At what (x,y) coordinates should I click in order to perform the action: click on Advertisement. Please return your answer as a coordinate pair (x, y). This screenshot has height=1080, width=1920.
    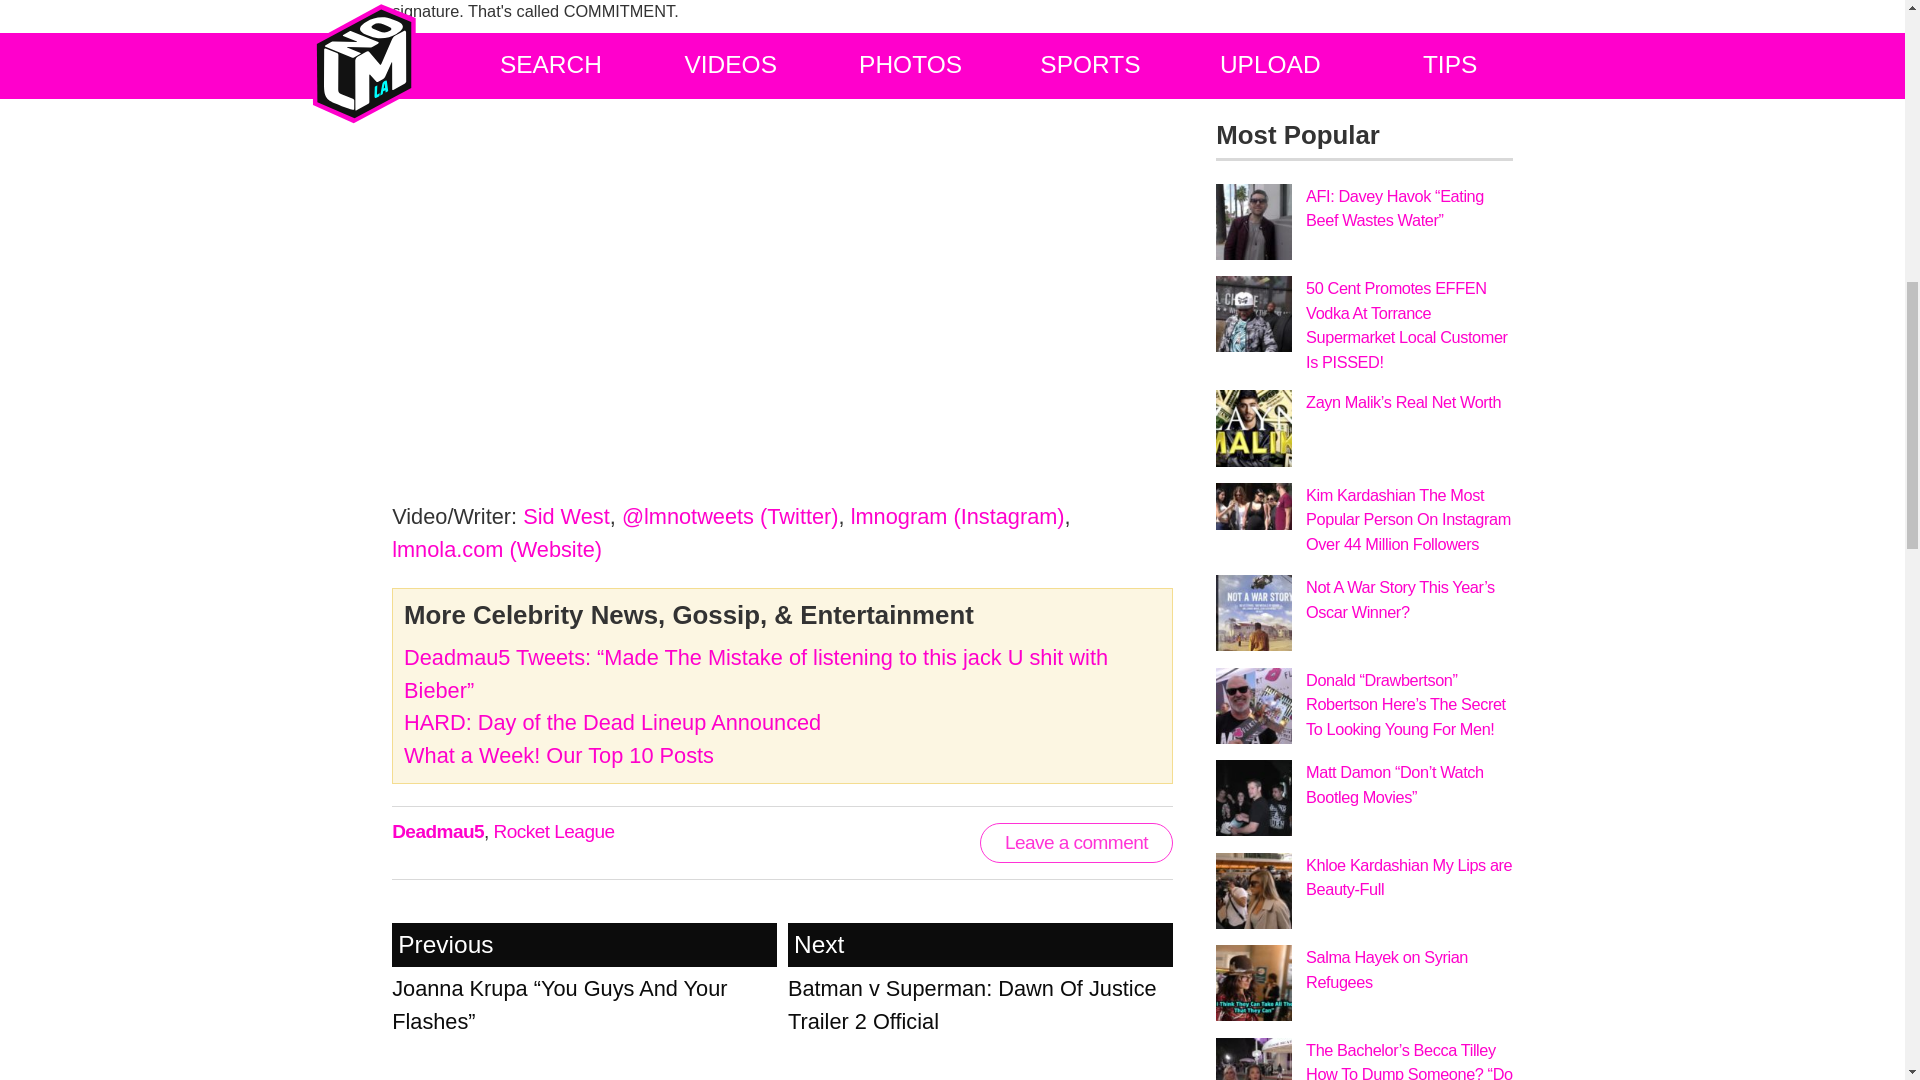
    Looking at the image, I should click on (558, 755).